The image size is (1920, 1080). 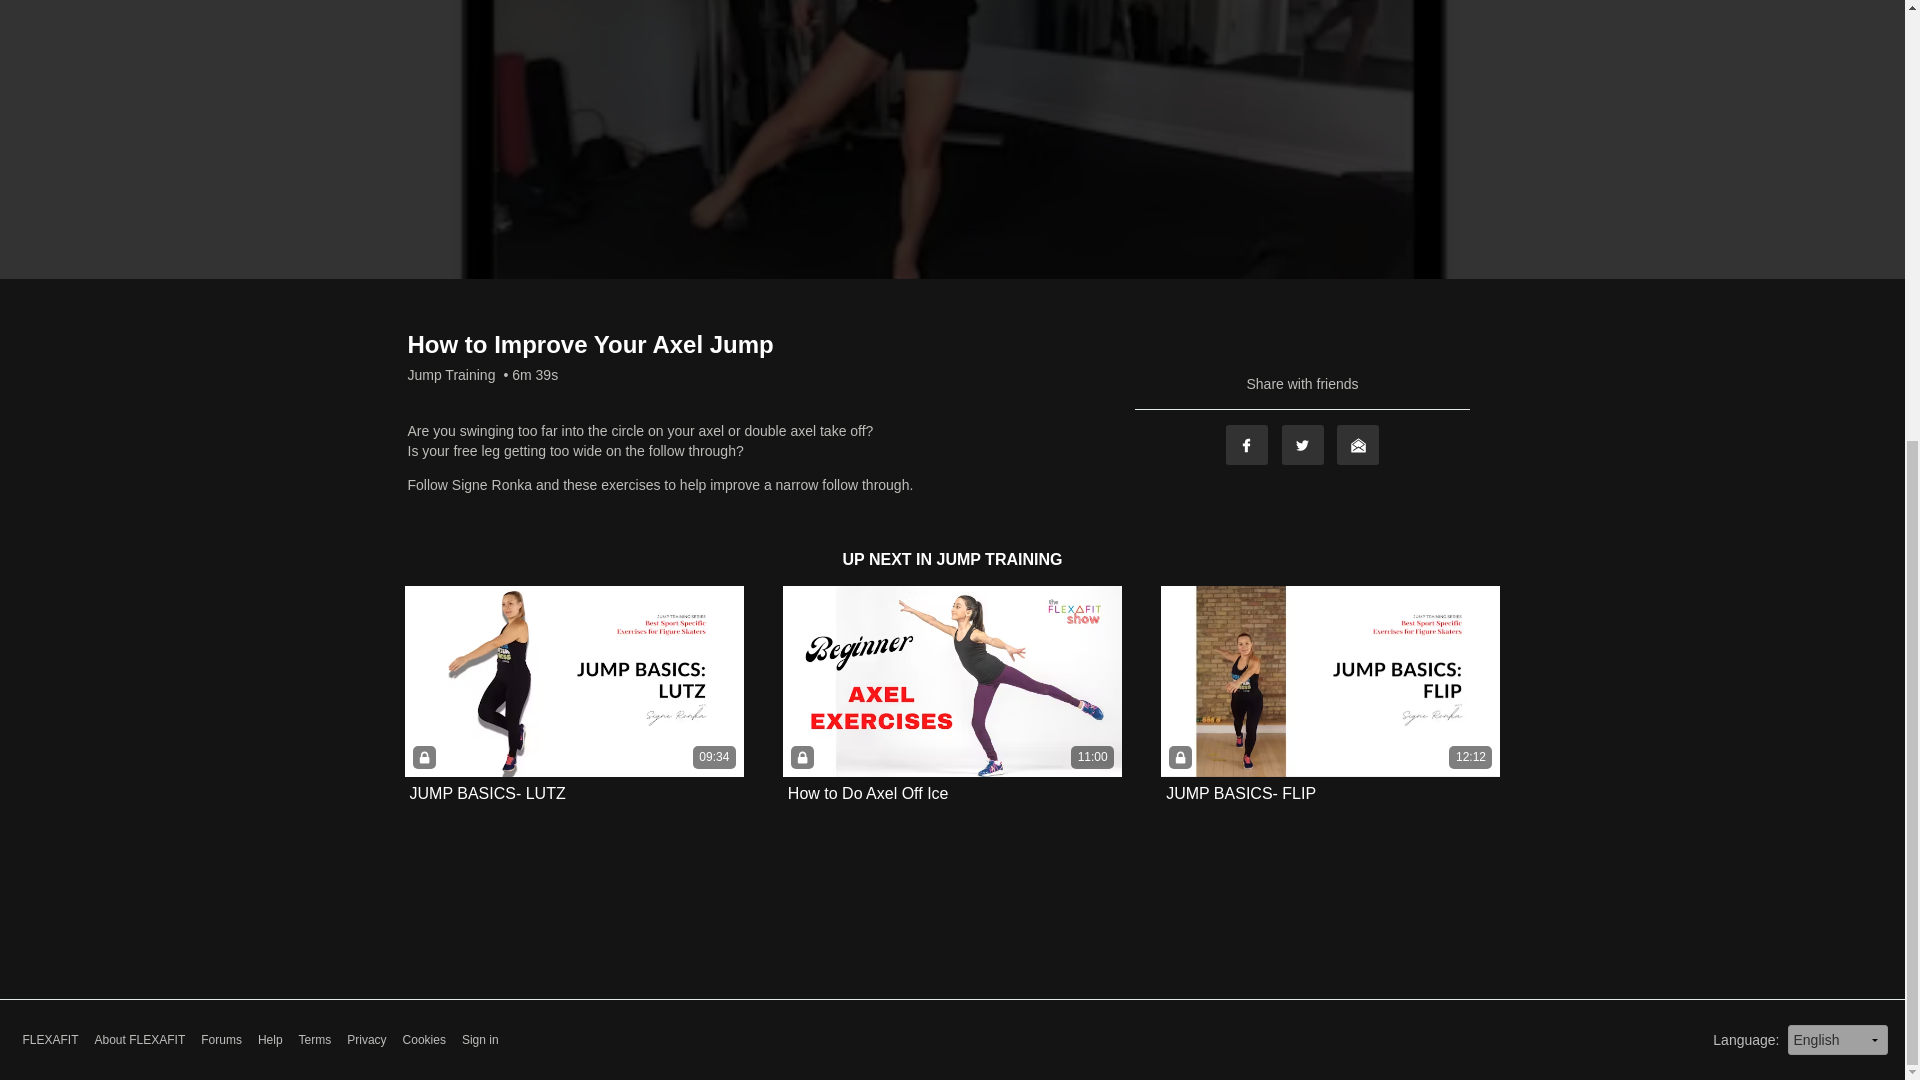 What do you see at coordinates (221, 1040) in the screenshot?
I see `Forums` at bounding box center [221, 1040].